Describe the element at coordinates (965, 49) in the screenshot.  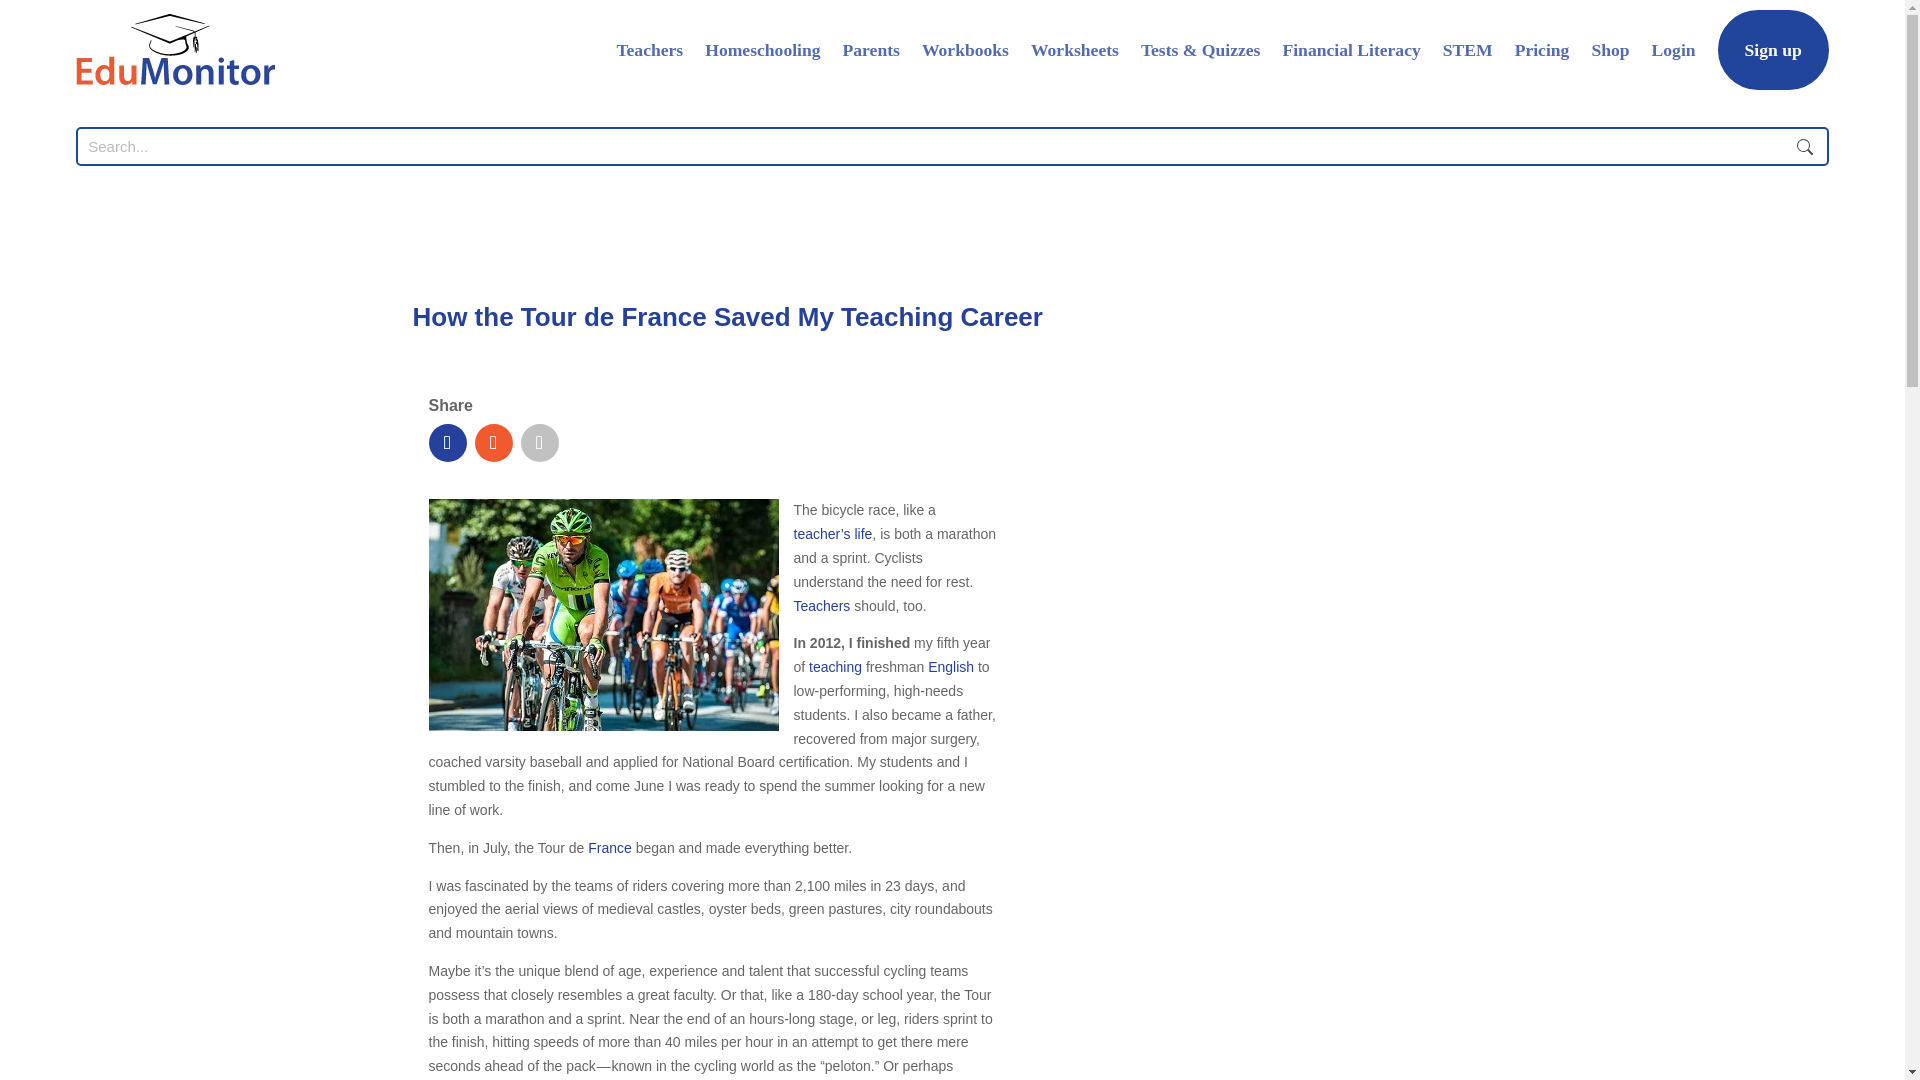
I see `Workbooks` at that location.